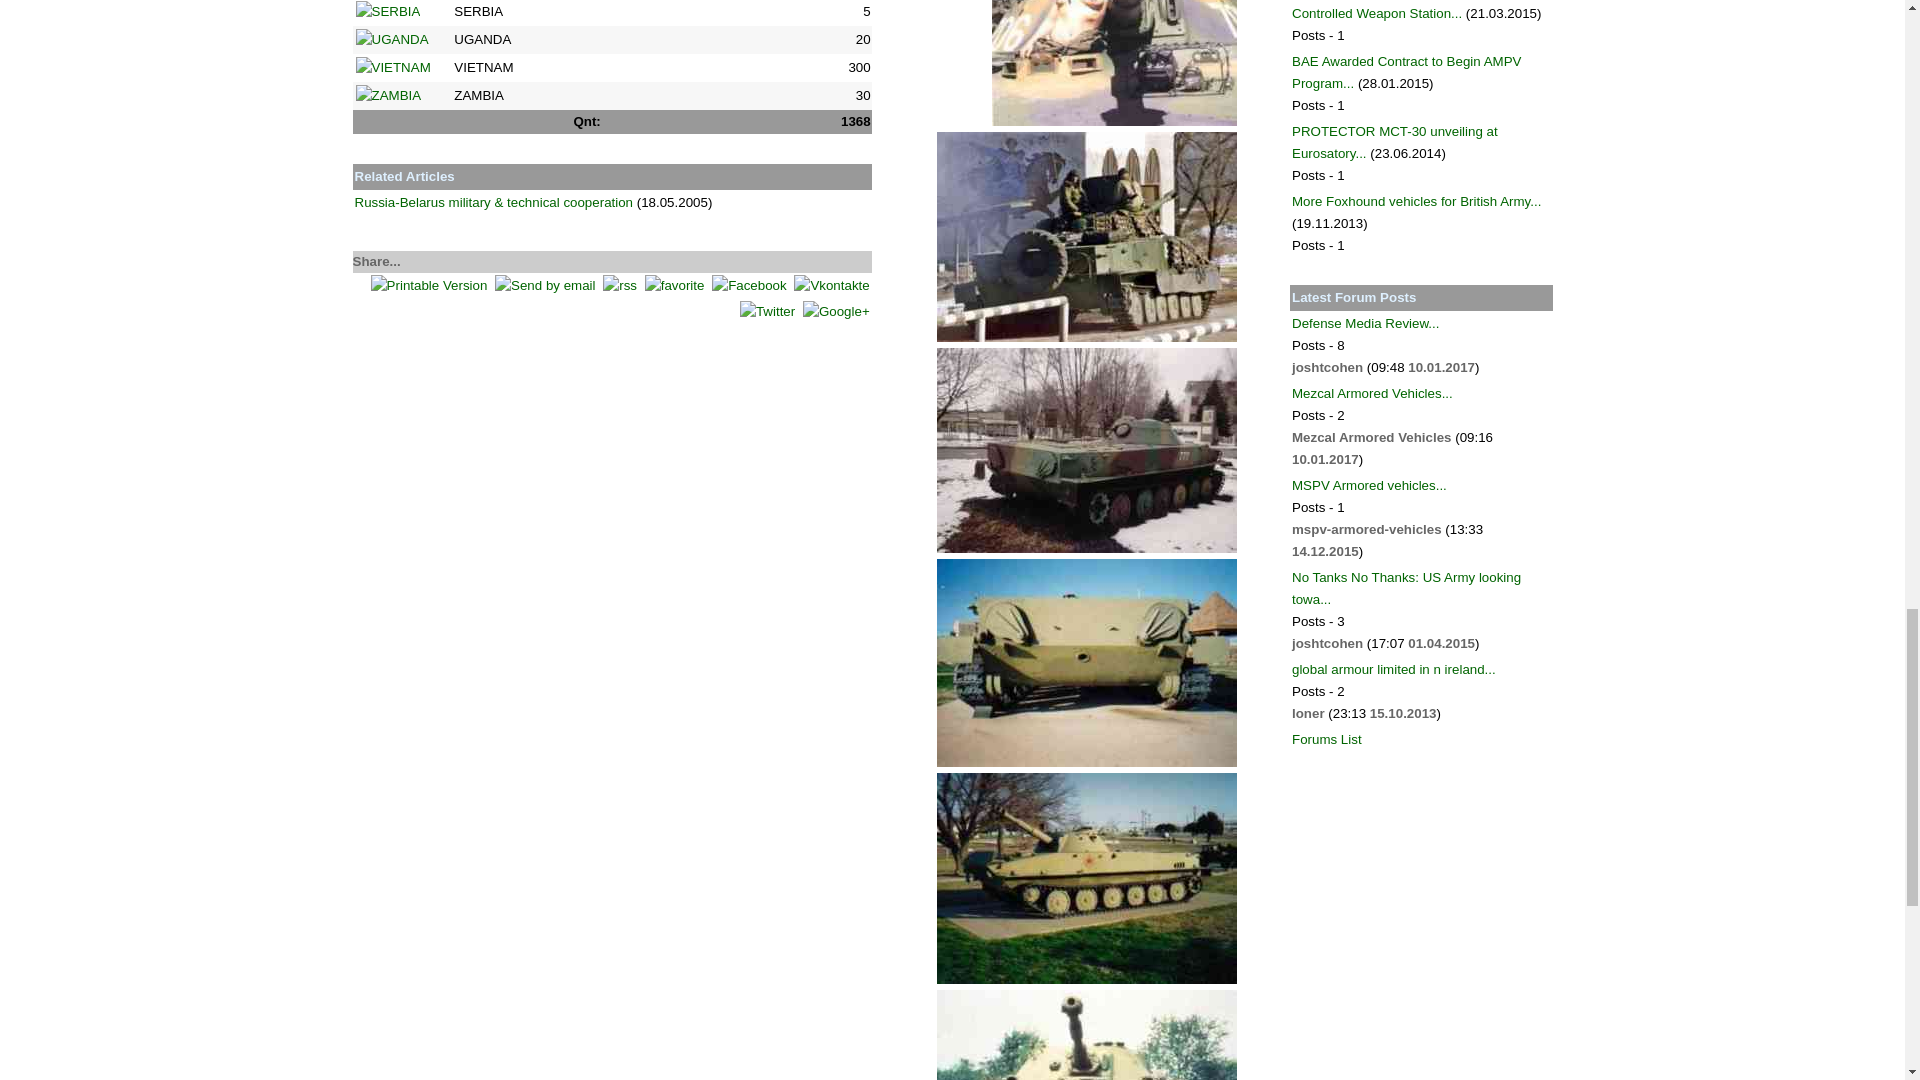  Describe the element at coordinates (388, 12) in the screenshot. I see `SERBIA` at that location.